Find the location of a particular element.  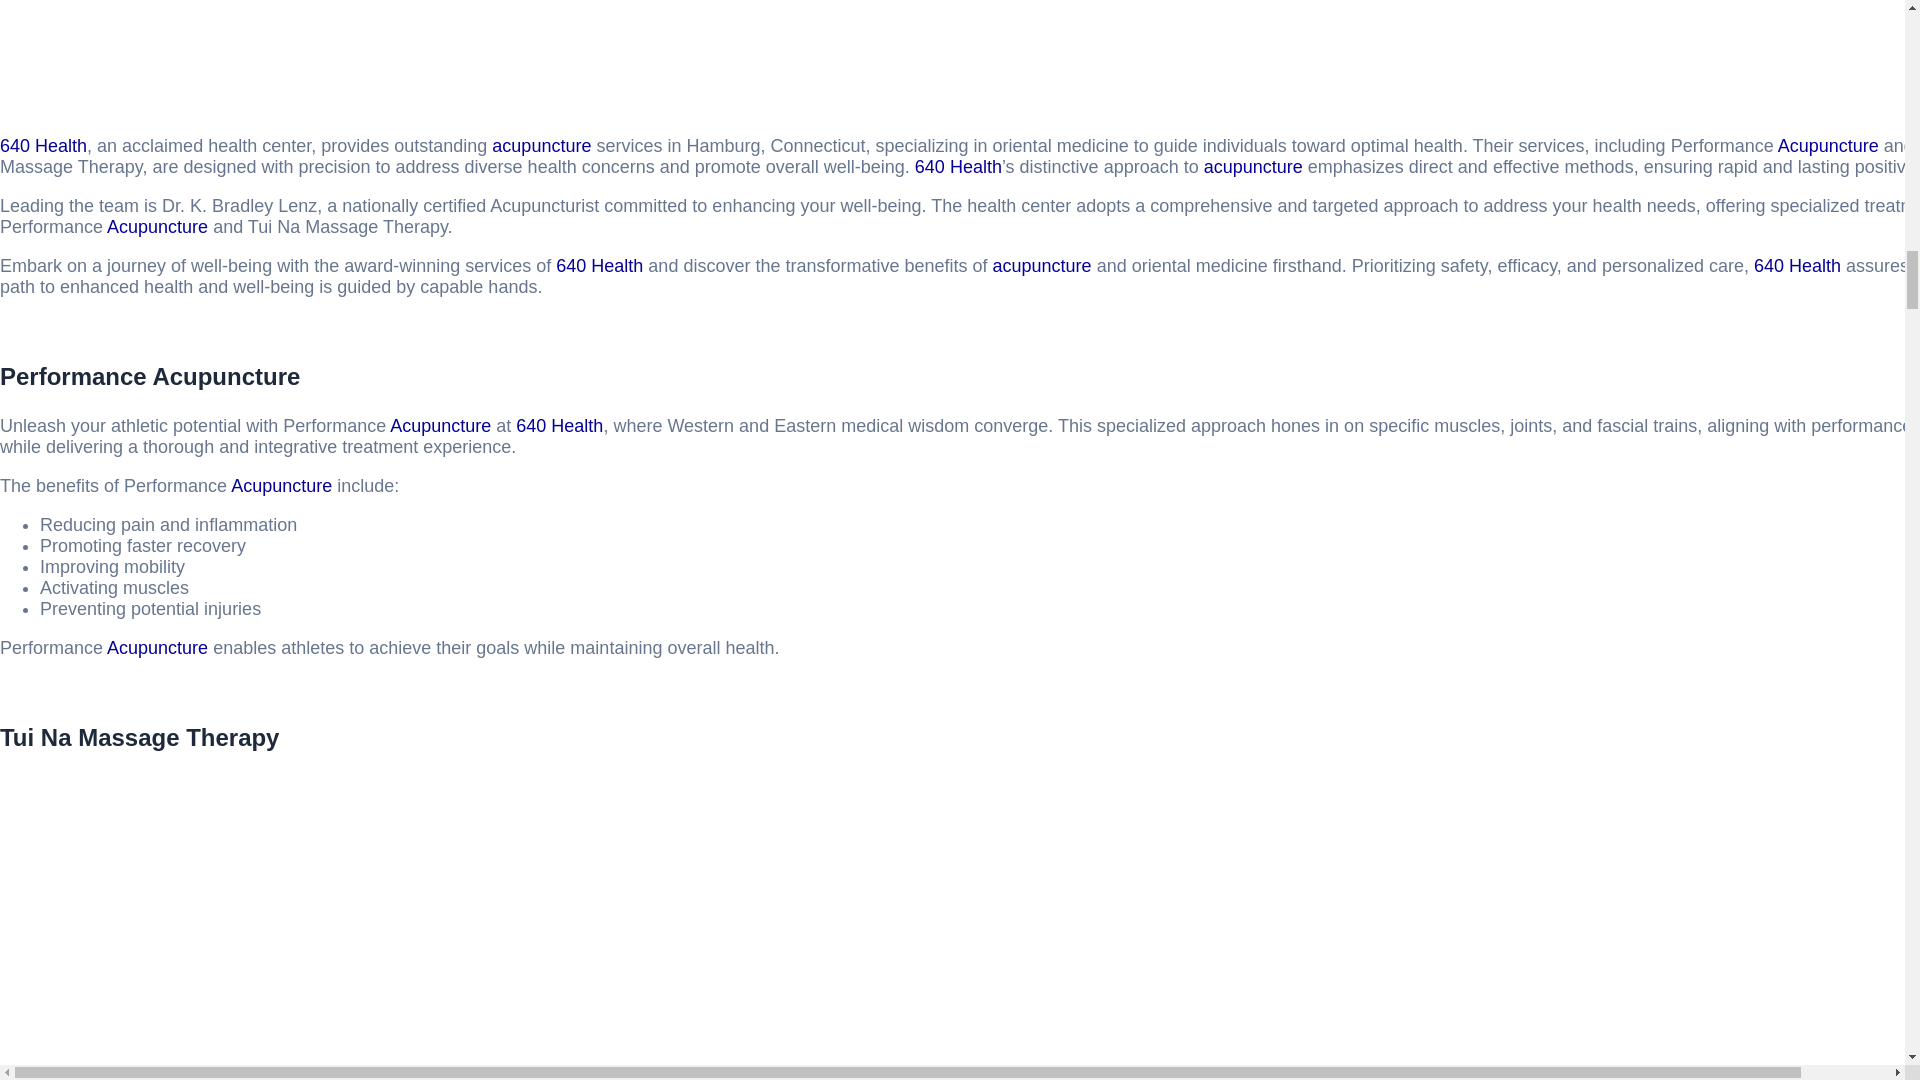

Health Therapies is located at coordinates (1798, 266).